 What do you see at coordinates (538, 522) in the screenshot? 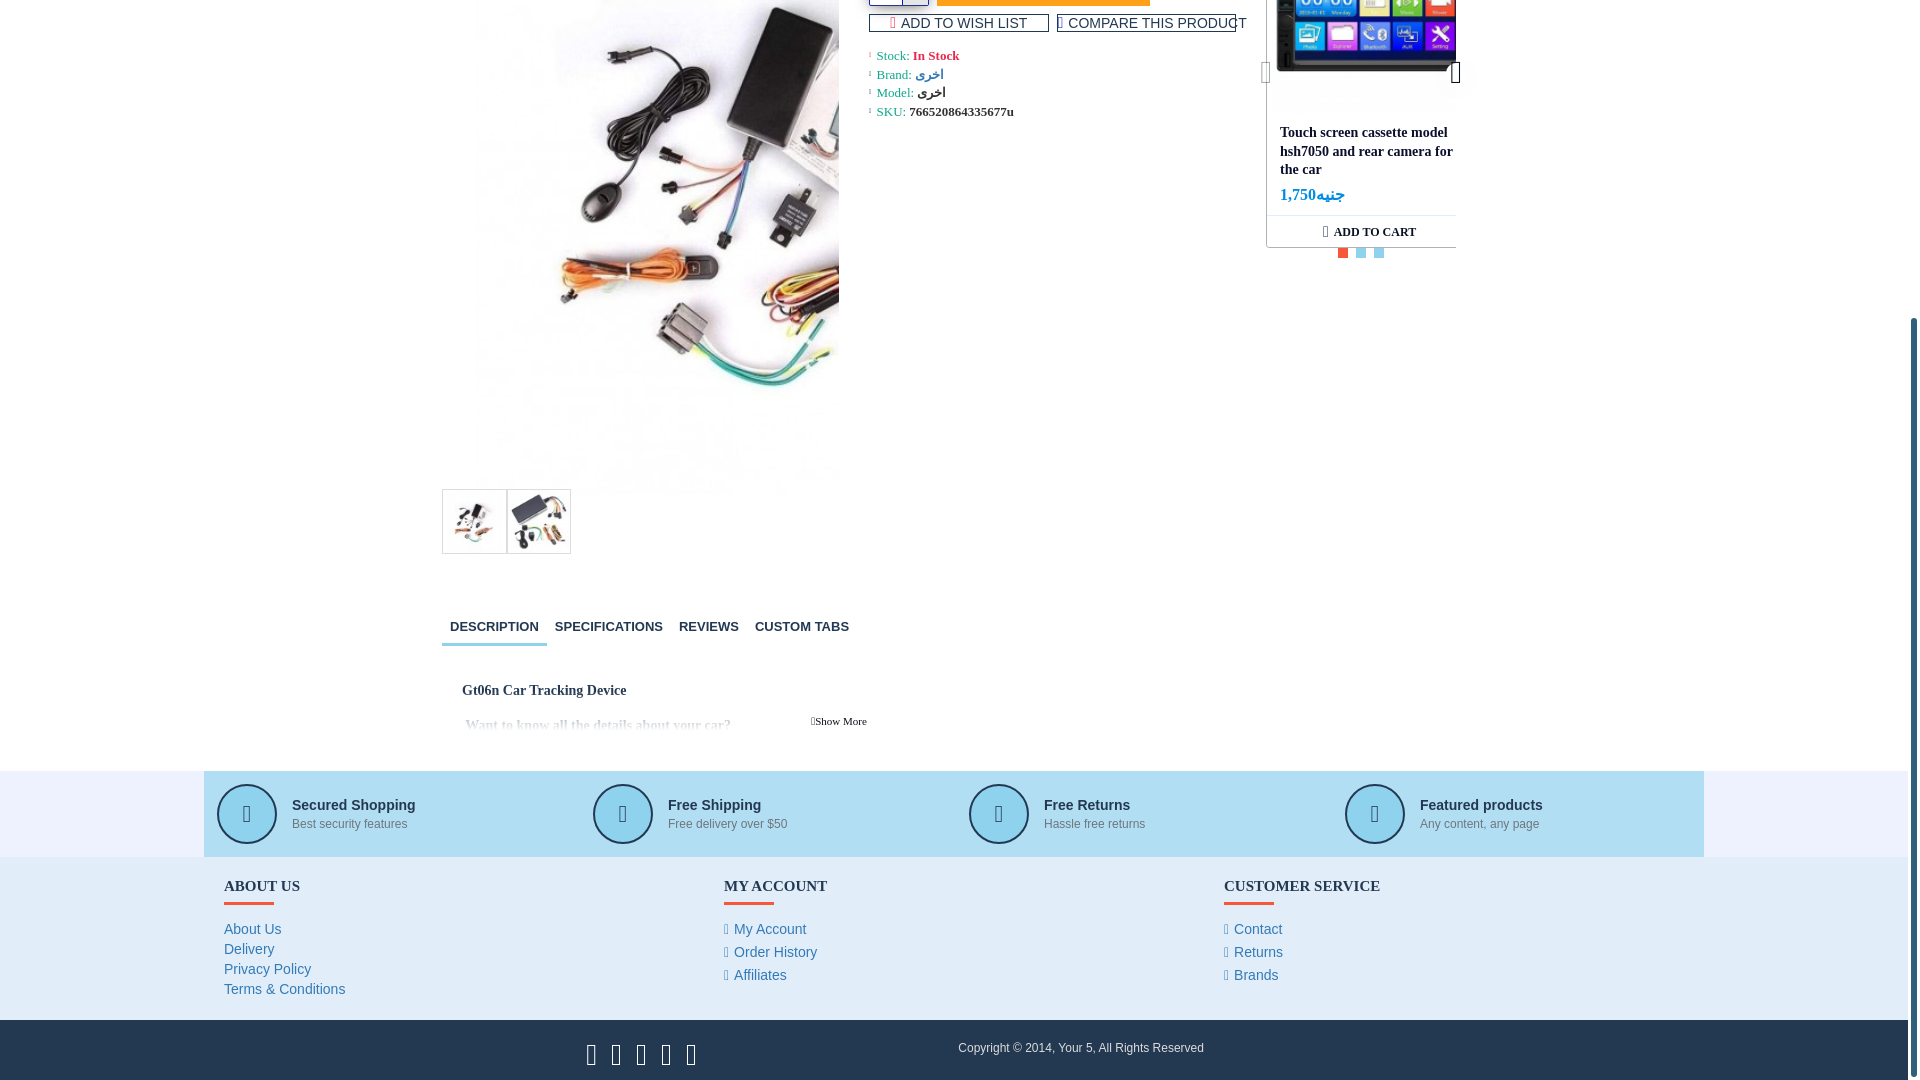
I see `GPS car tracking open server` at bounding box center [538, 522].